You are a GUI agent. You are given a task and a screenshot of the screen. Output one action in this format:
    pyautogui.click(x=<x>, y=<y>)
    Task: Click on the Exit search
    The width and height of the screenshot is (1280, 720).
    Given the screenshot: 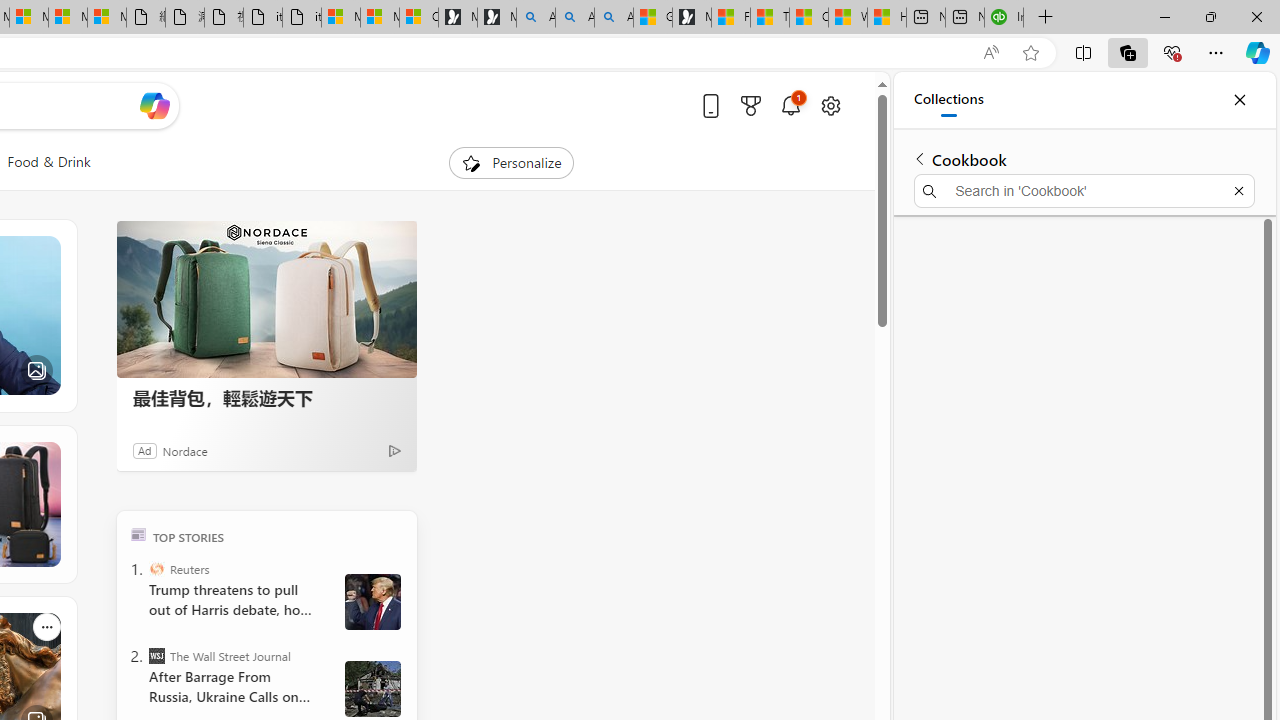 What is the action you would take?
    pyautogui.click(x=1238, y=190)
    